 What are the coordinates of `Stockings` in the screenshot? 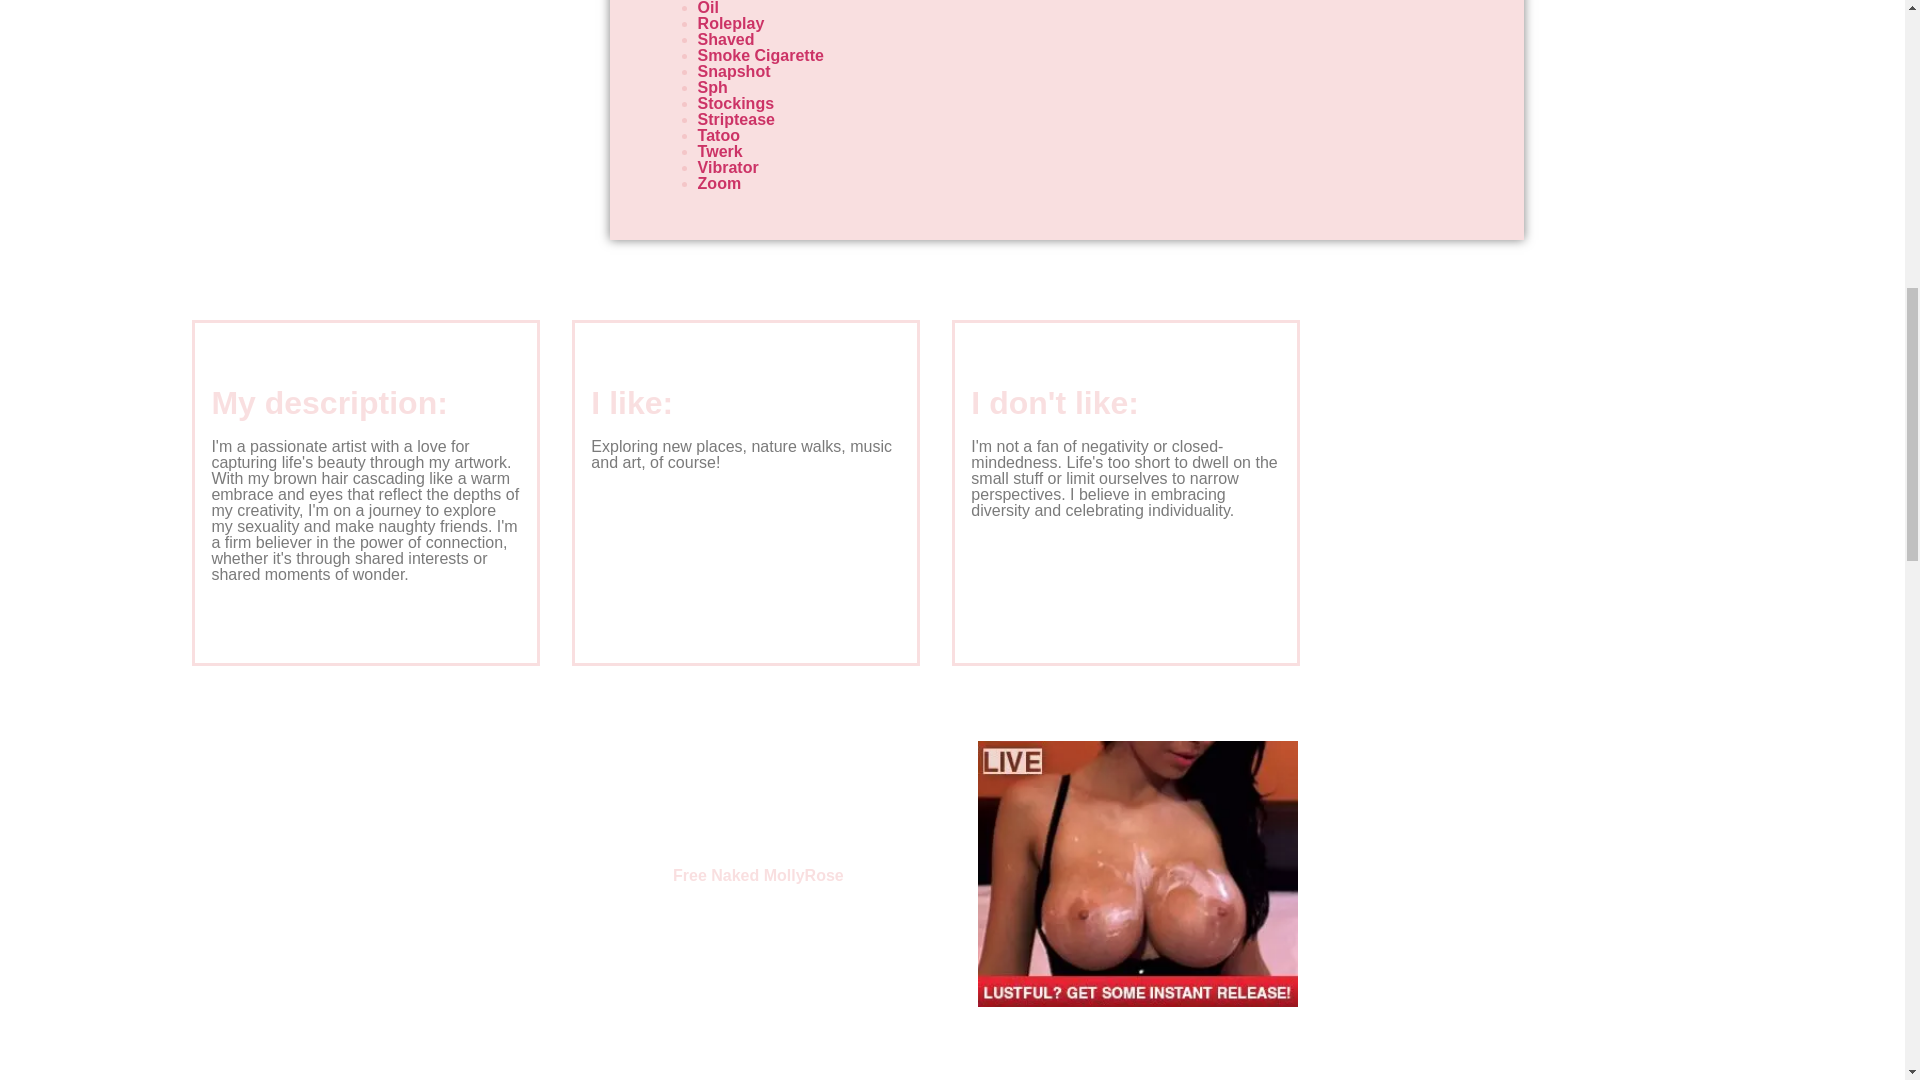 It's located at (736, 104).